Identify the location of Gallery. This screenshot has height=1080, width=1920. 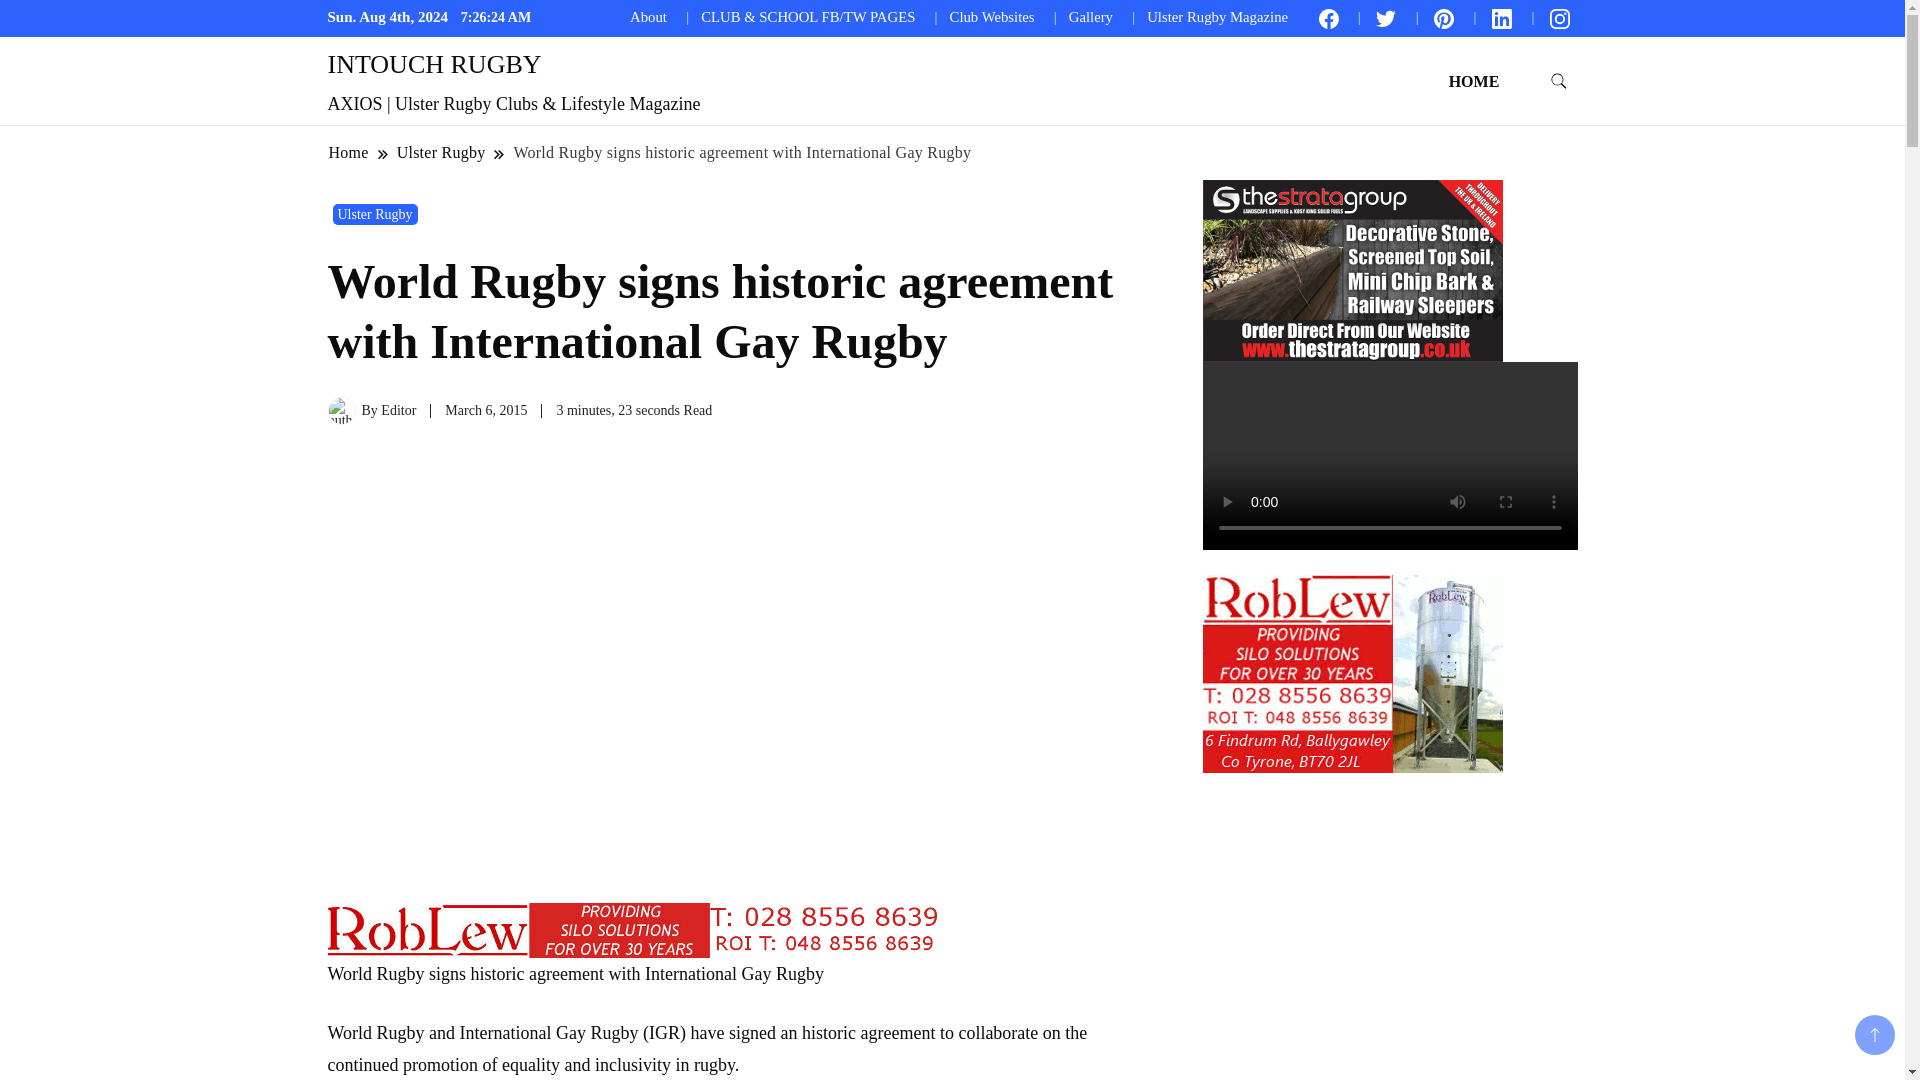
(1091, 16).